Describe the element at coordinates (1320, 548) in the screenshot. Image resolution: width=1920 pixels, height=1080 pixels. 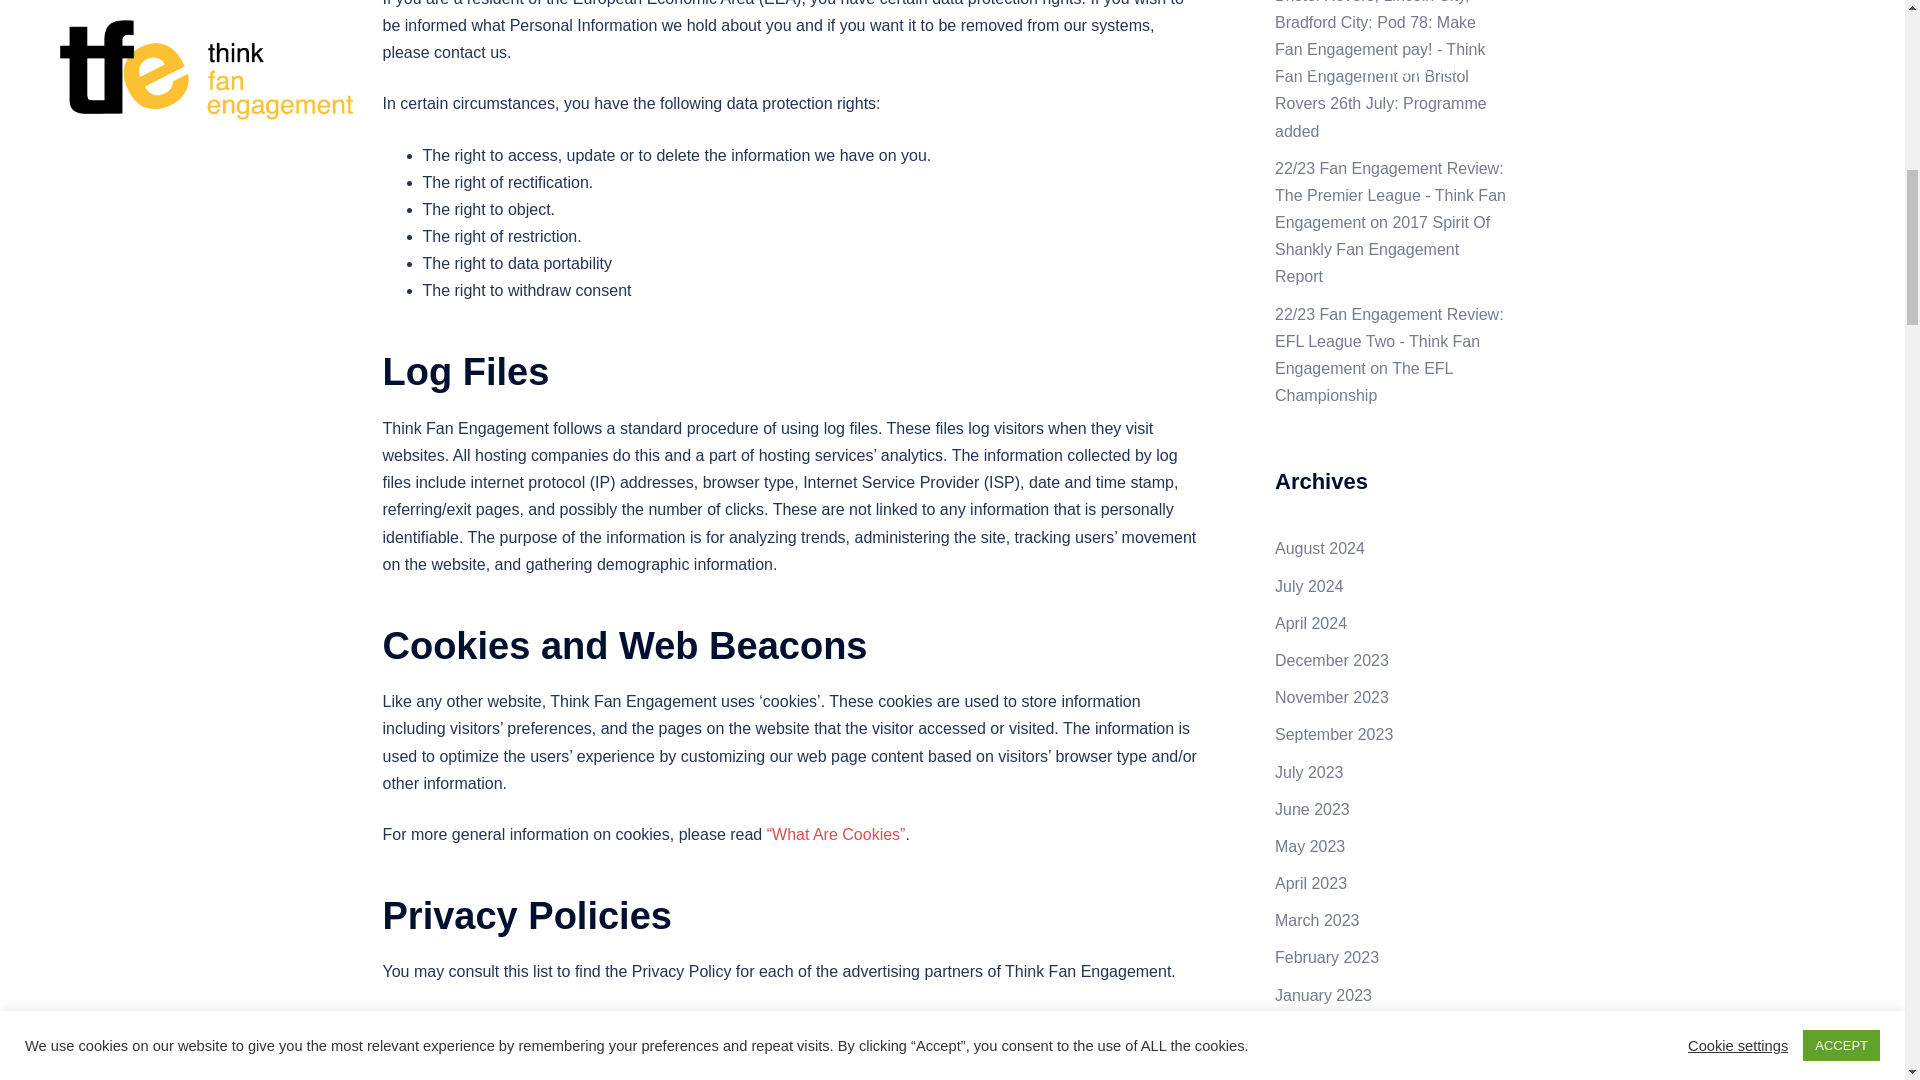
I see `August 2024` at that location.